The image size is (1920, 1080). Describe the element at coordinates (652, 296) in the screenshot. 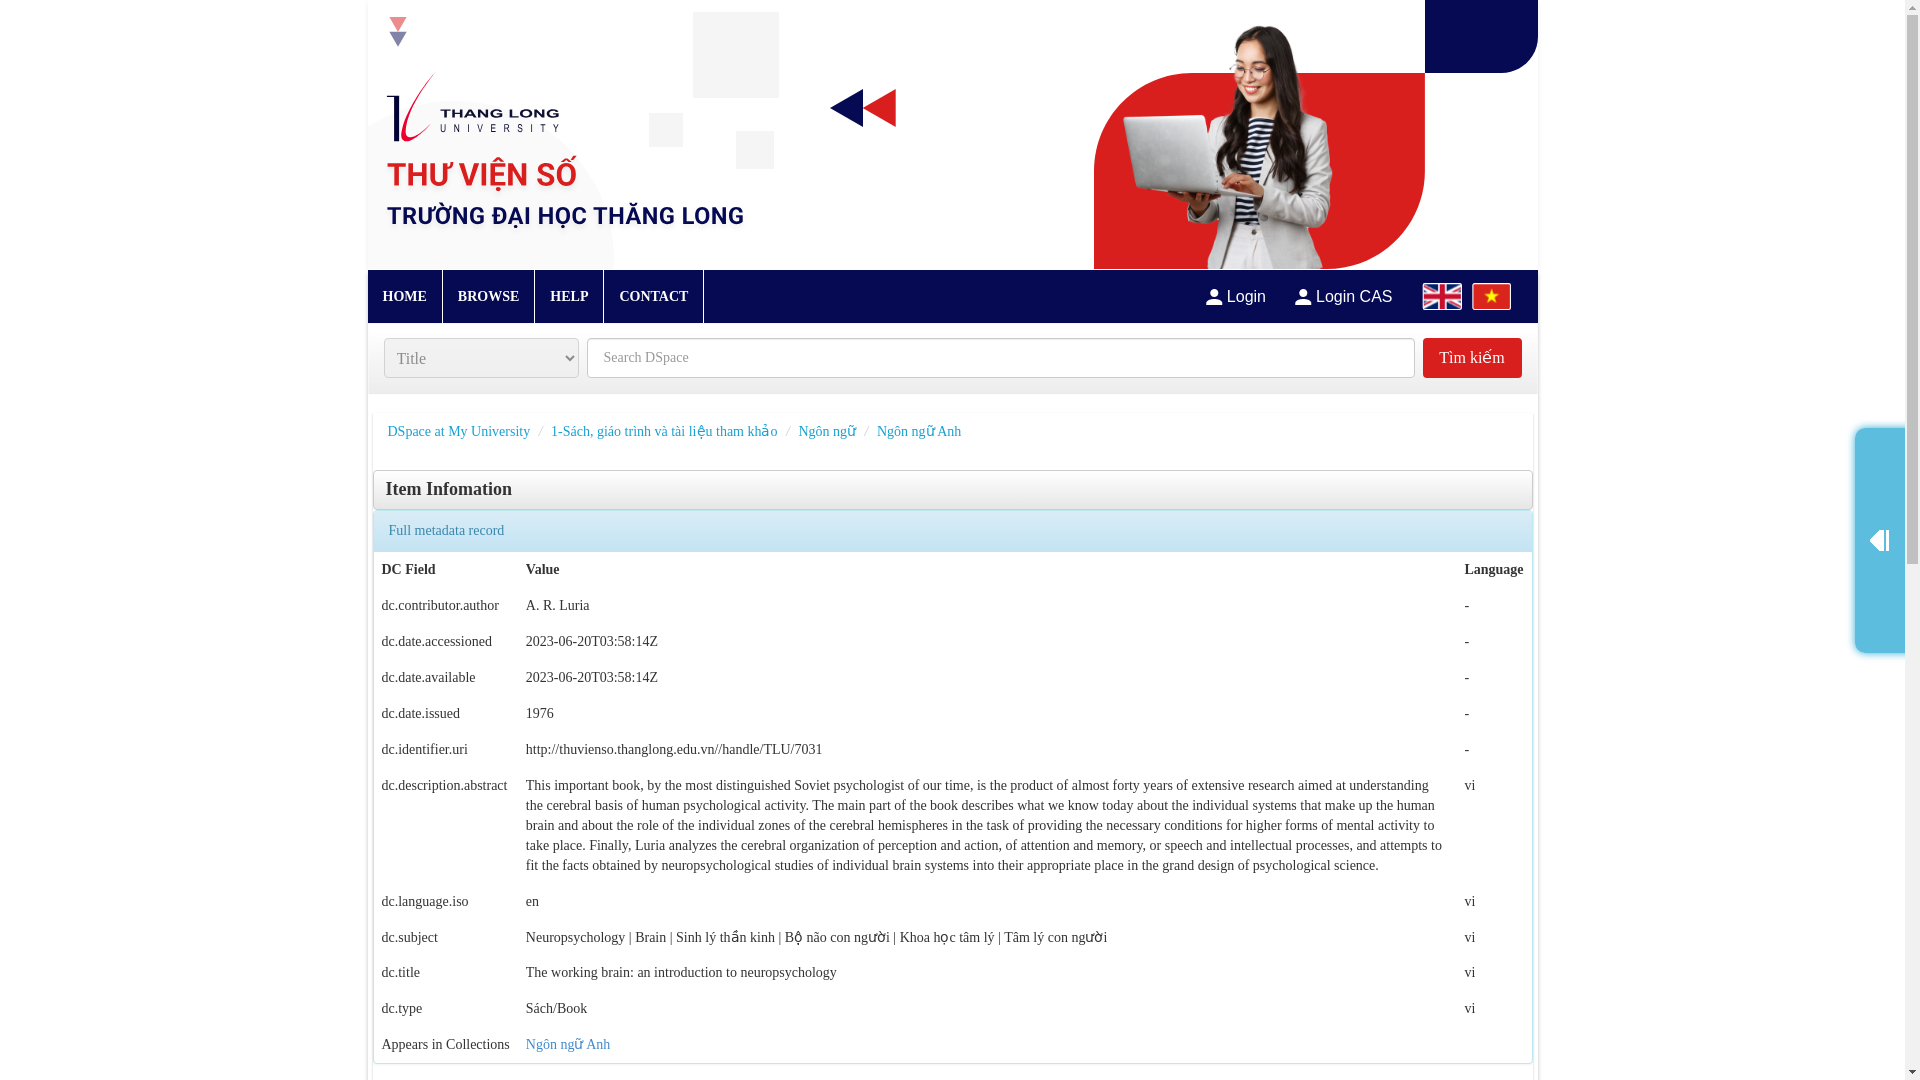

I see `CONTACT` at that location.